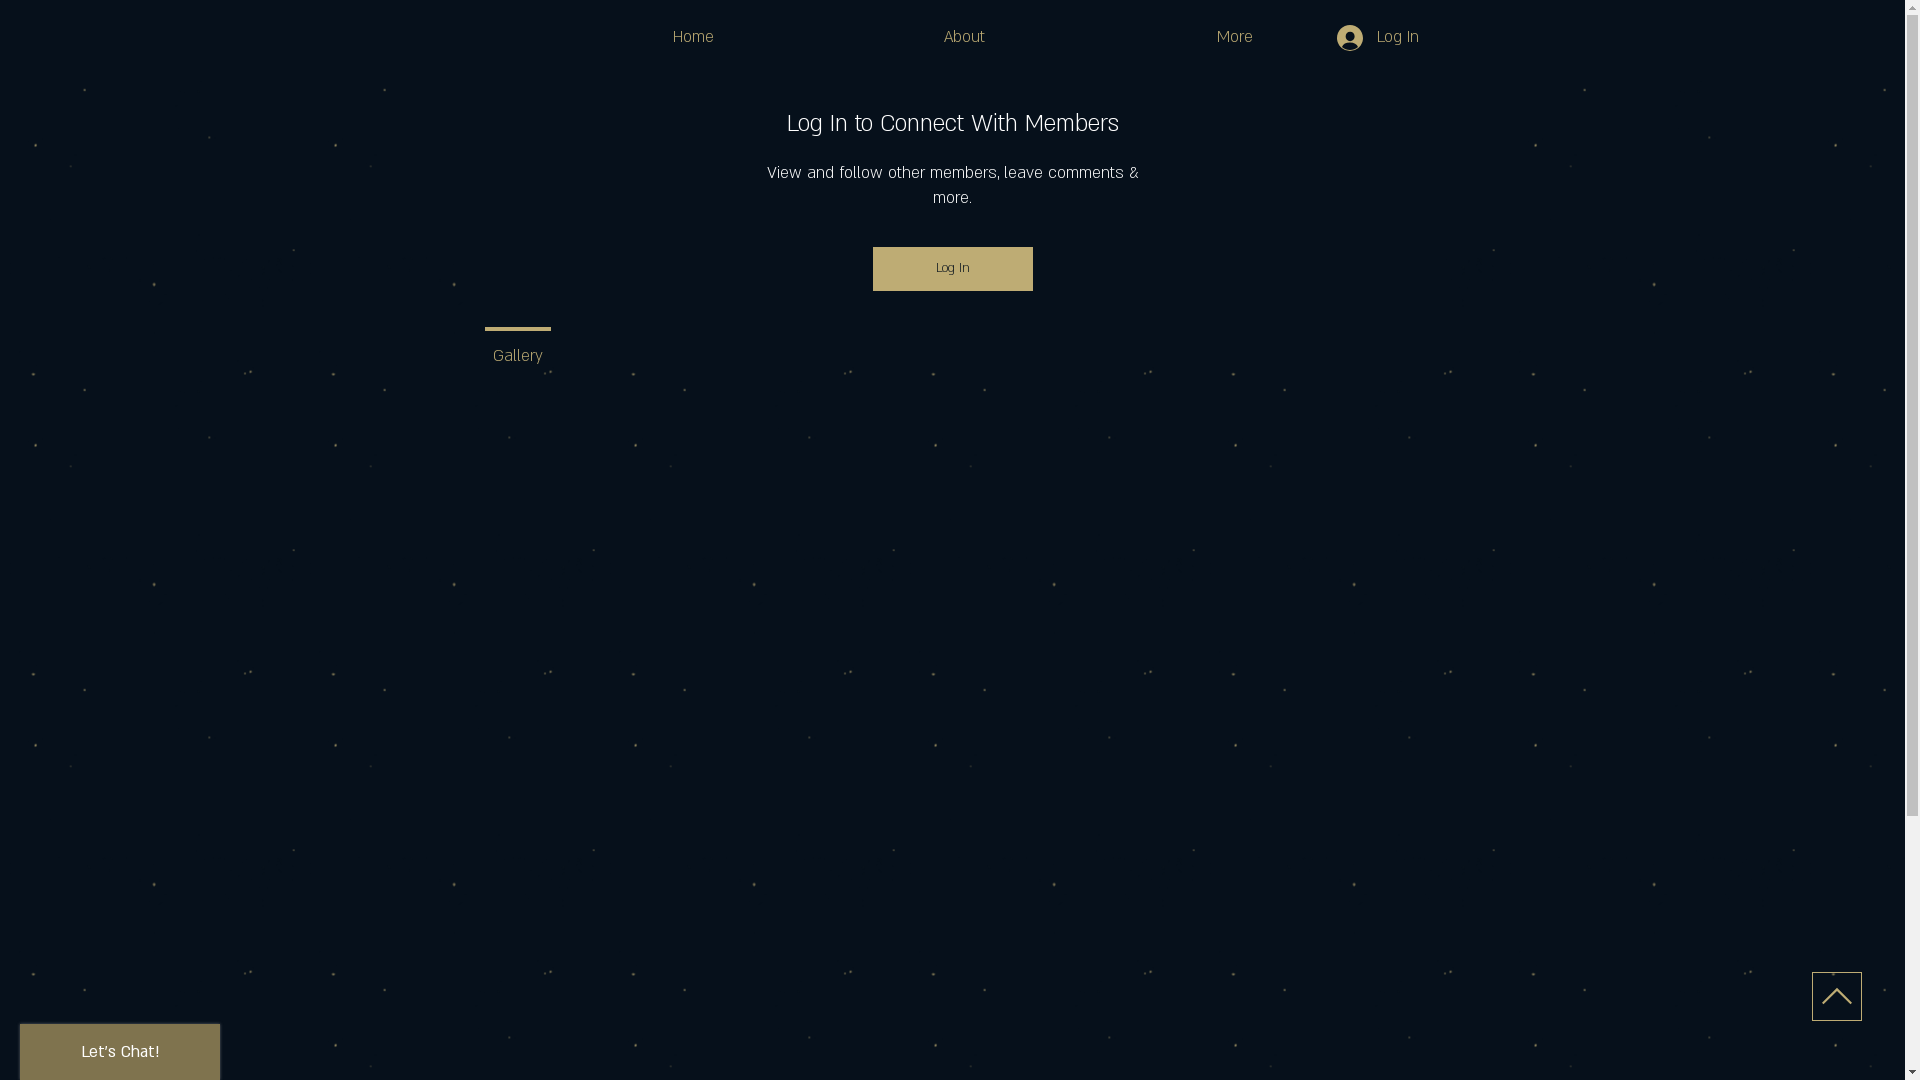  I want to click on Home, so click(694, 37).